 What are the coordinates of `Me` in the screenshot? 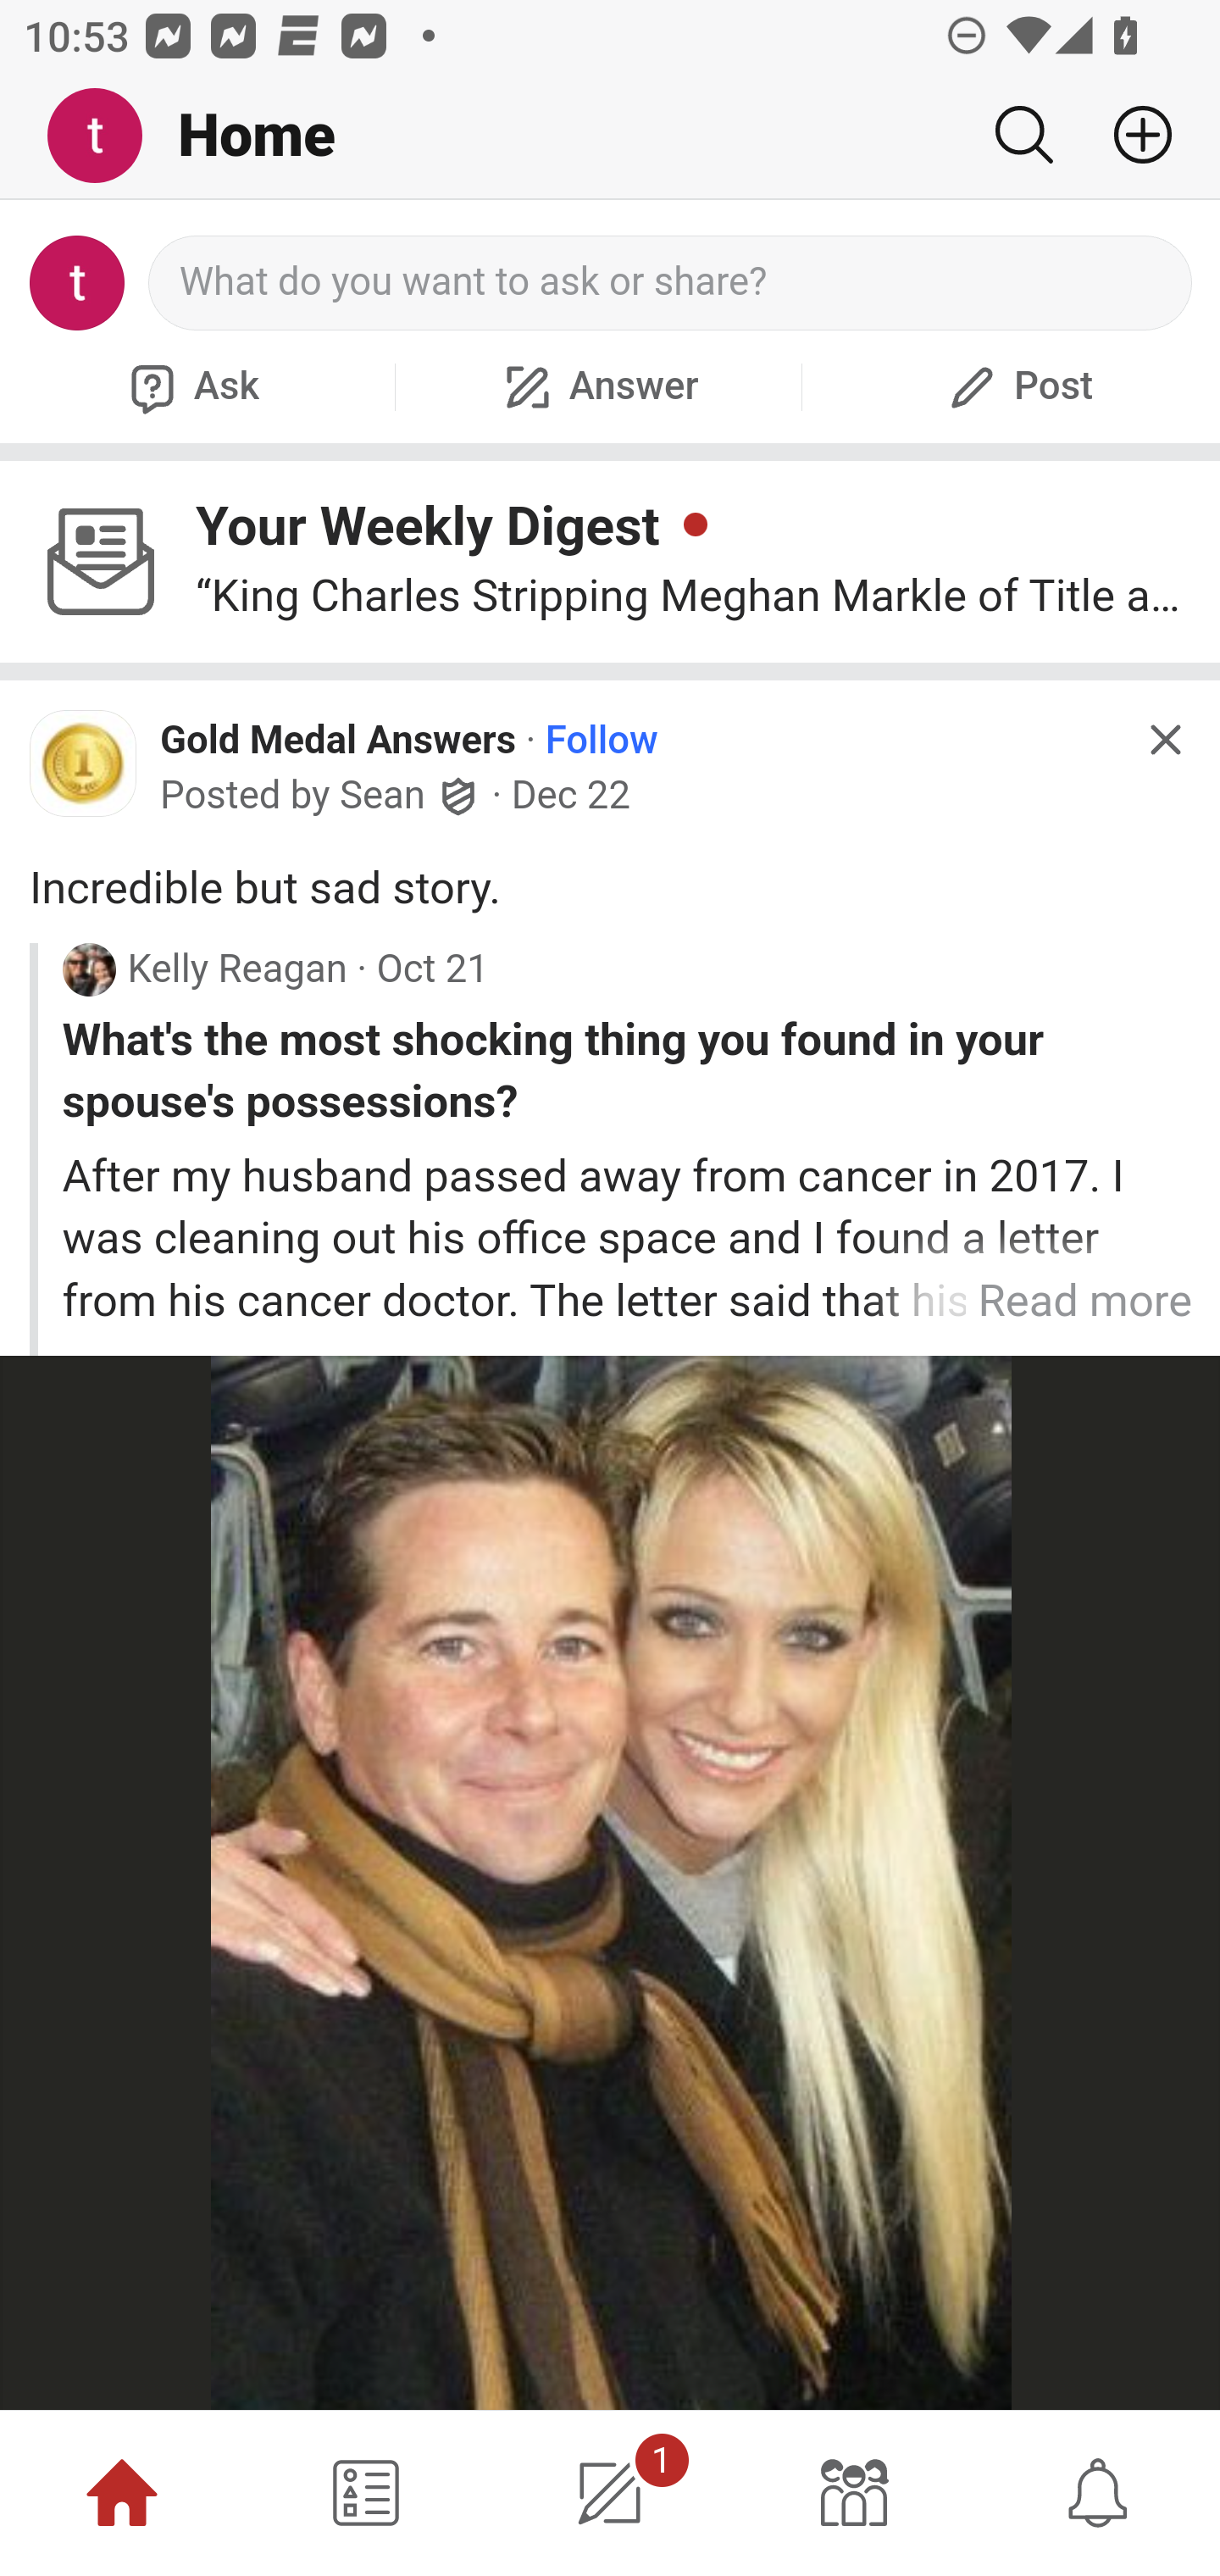 It's located at (107, 136).